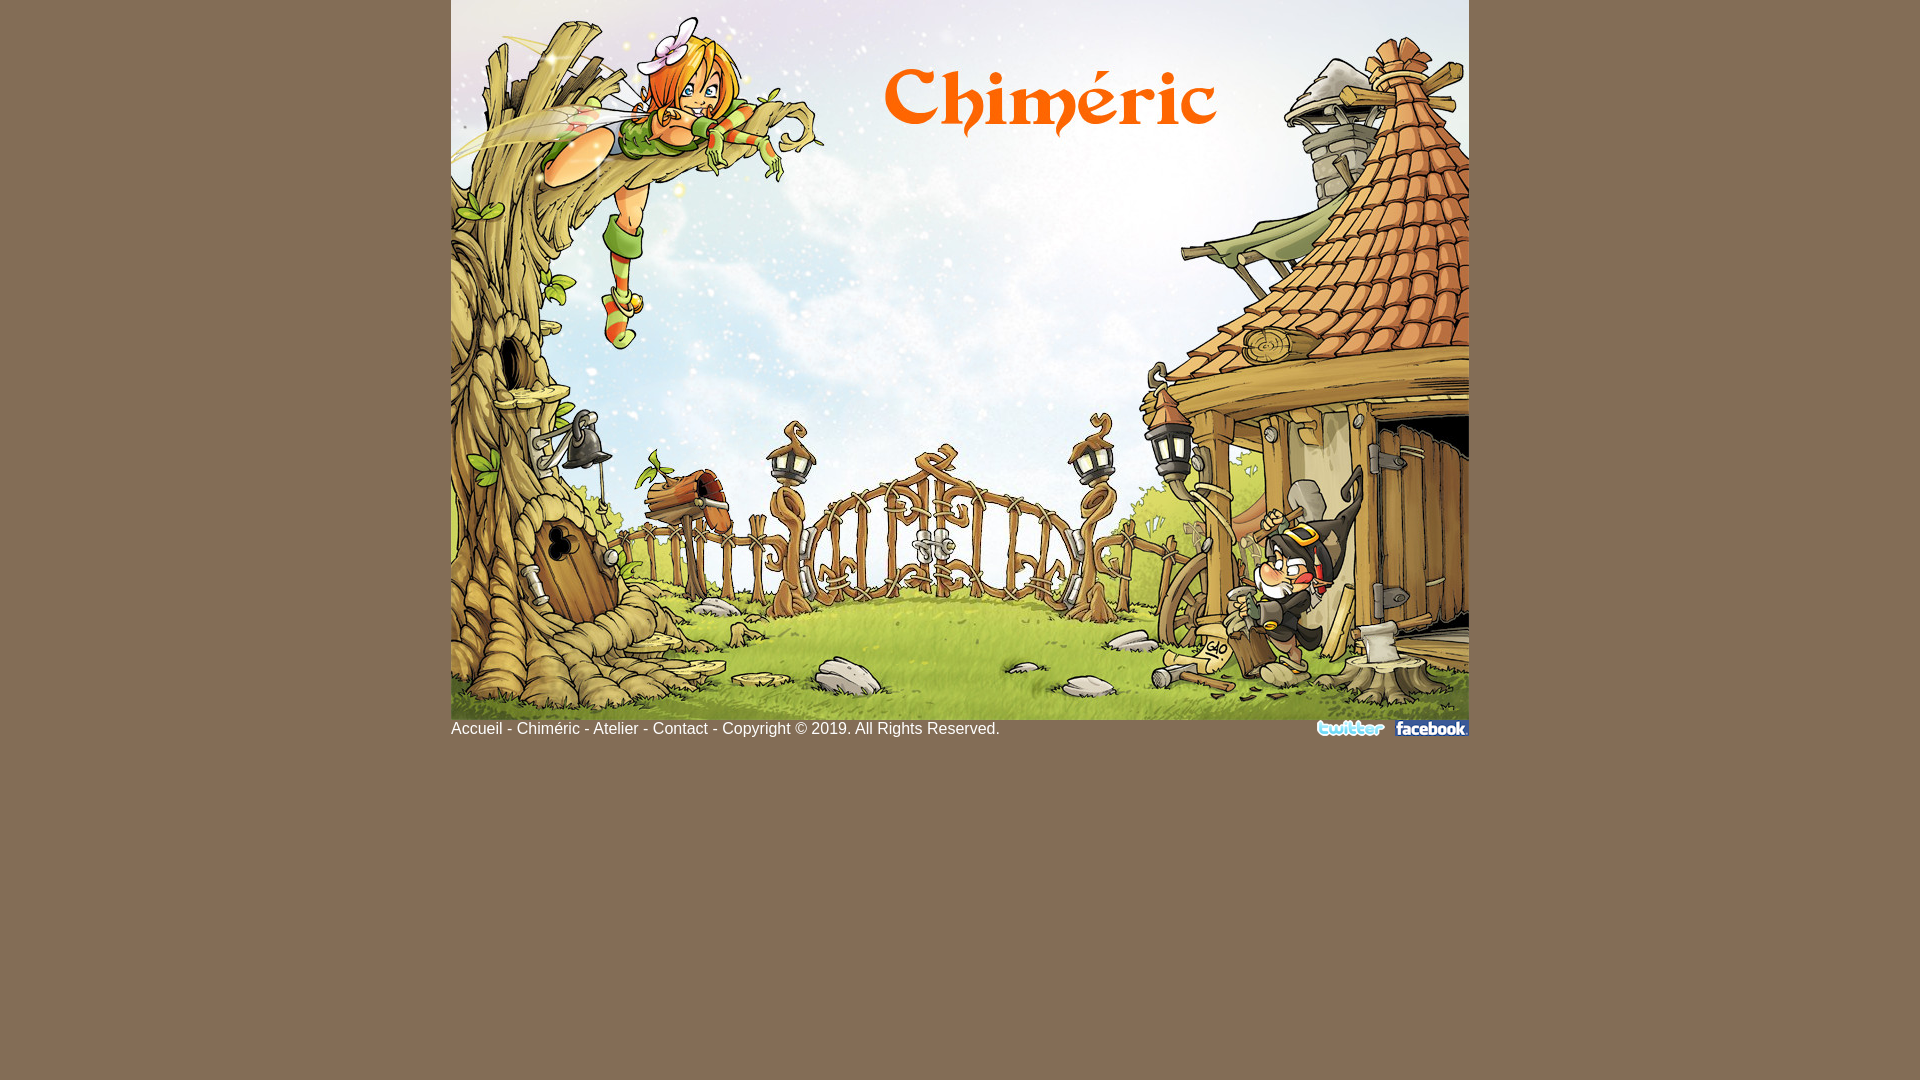 The height and width of the screenshot is (1080, 1920). Describe the element at coordinates (680, 728) in the screenshot. I see `Contact` at that location.